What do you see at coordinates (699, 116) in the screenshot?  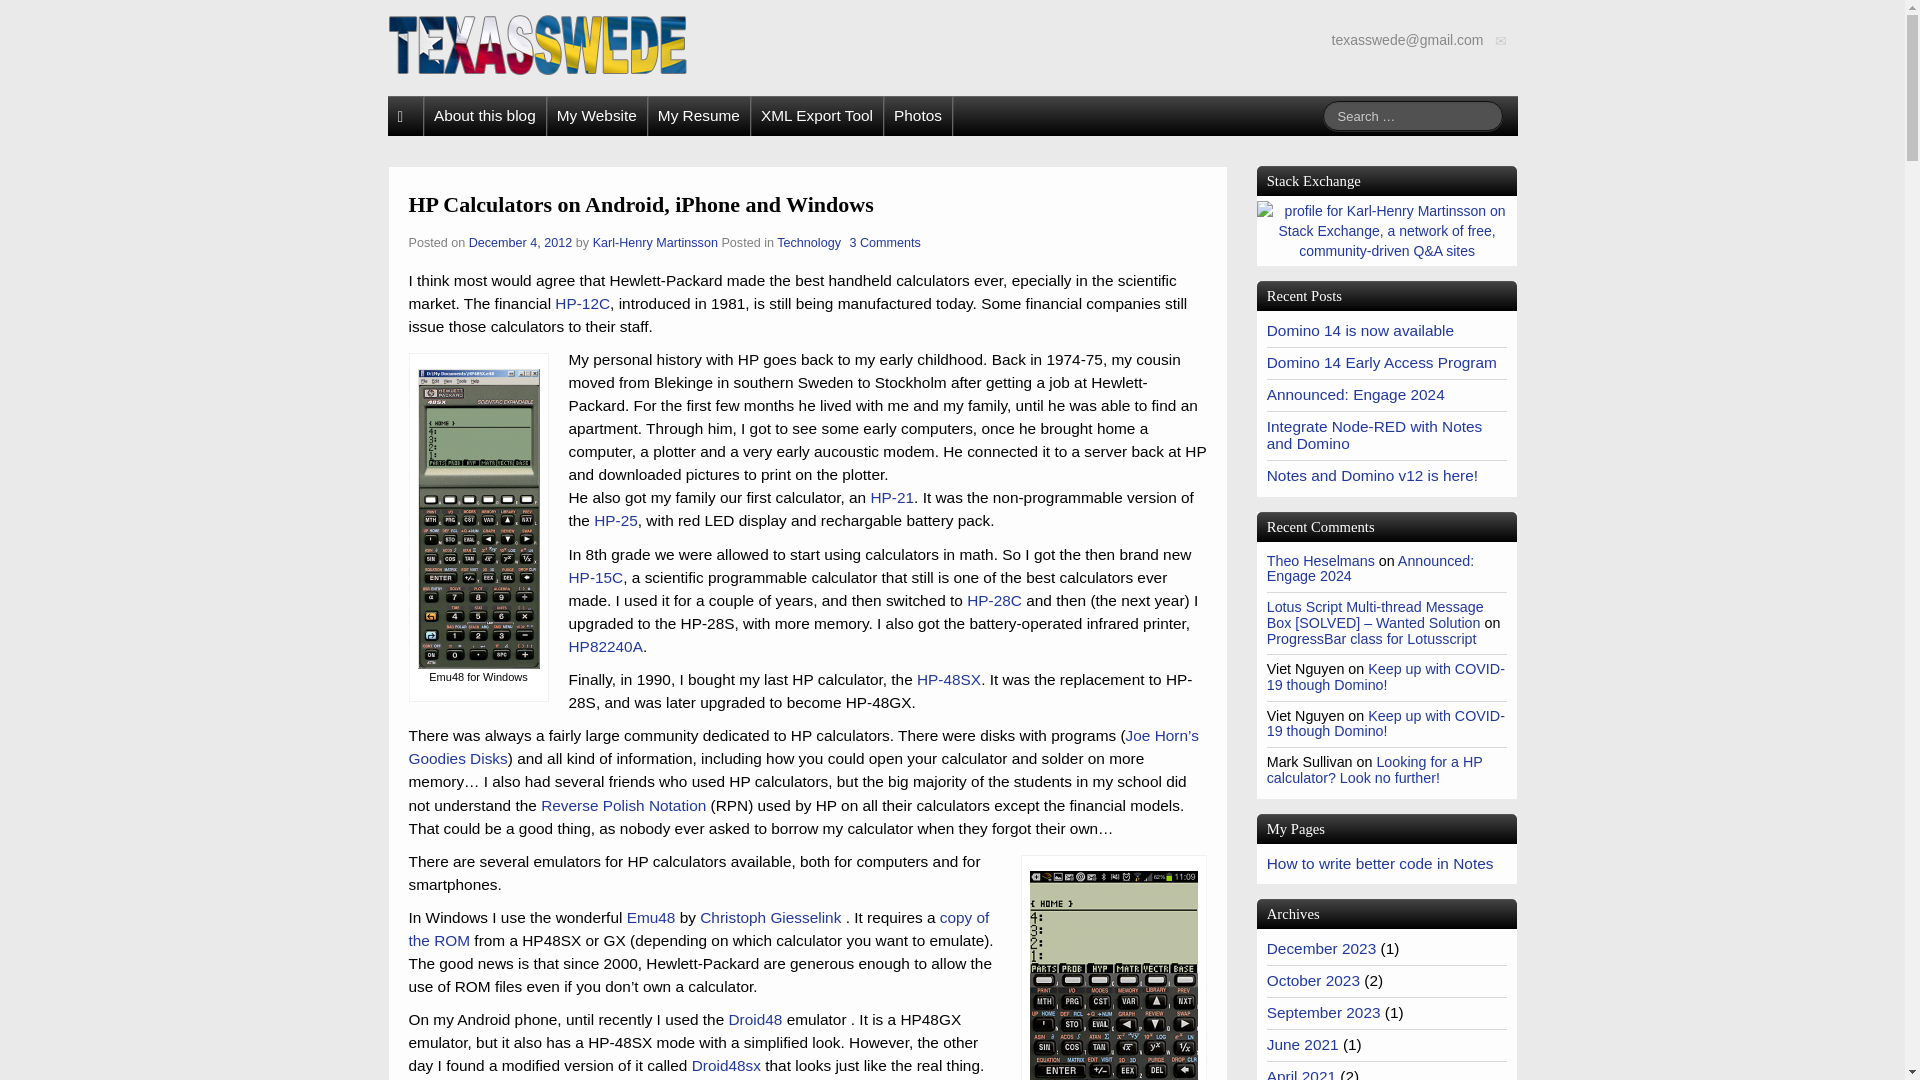 I see `My Resume` at bounding box center [699, 116].